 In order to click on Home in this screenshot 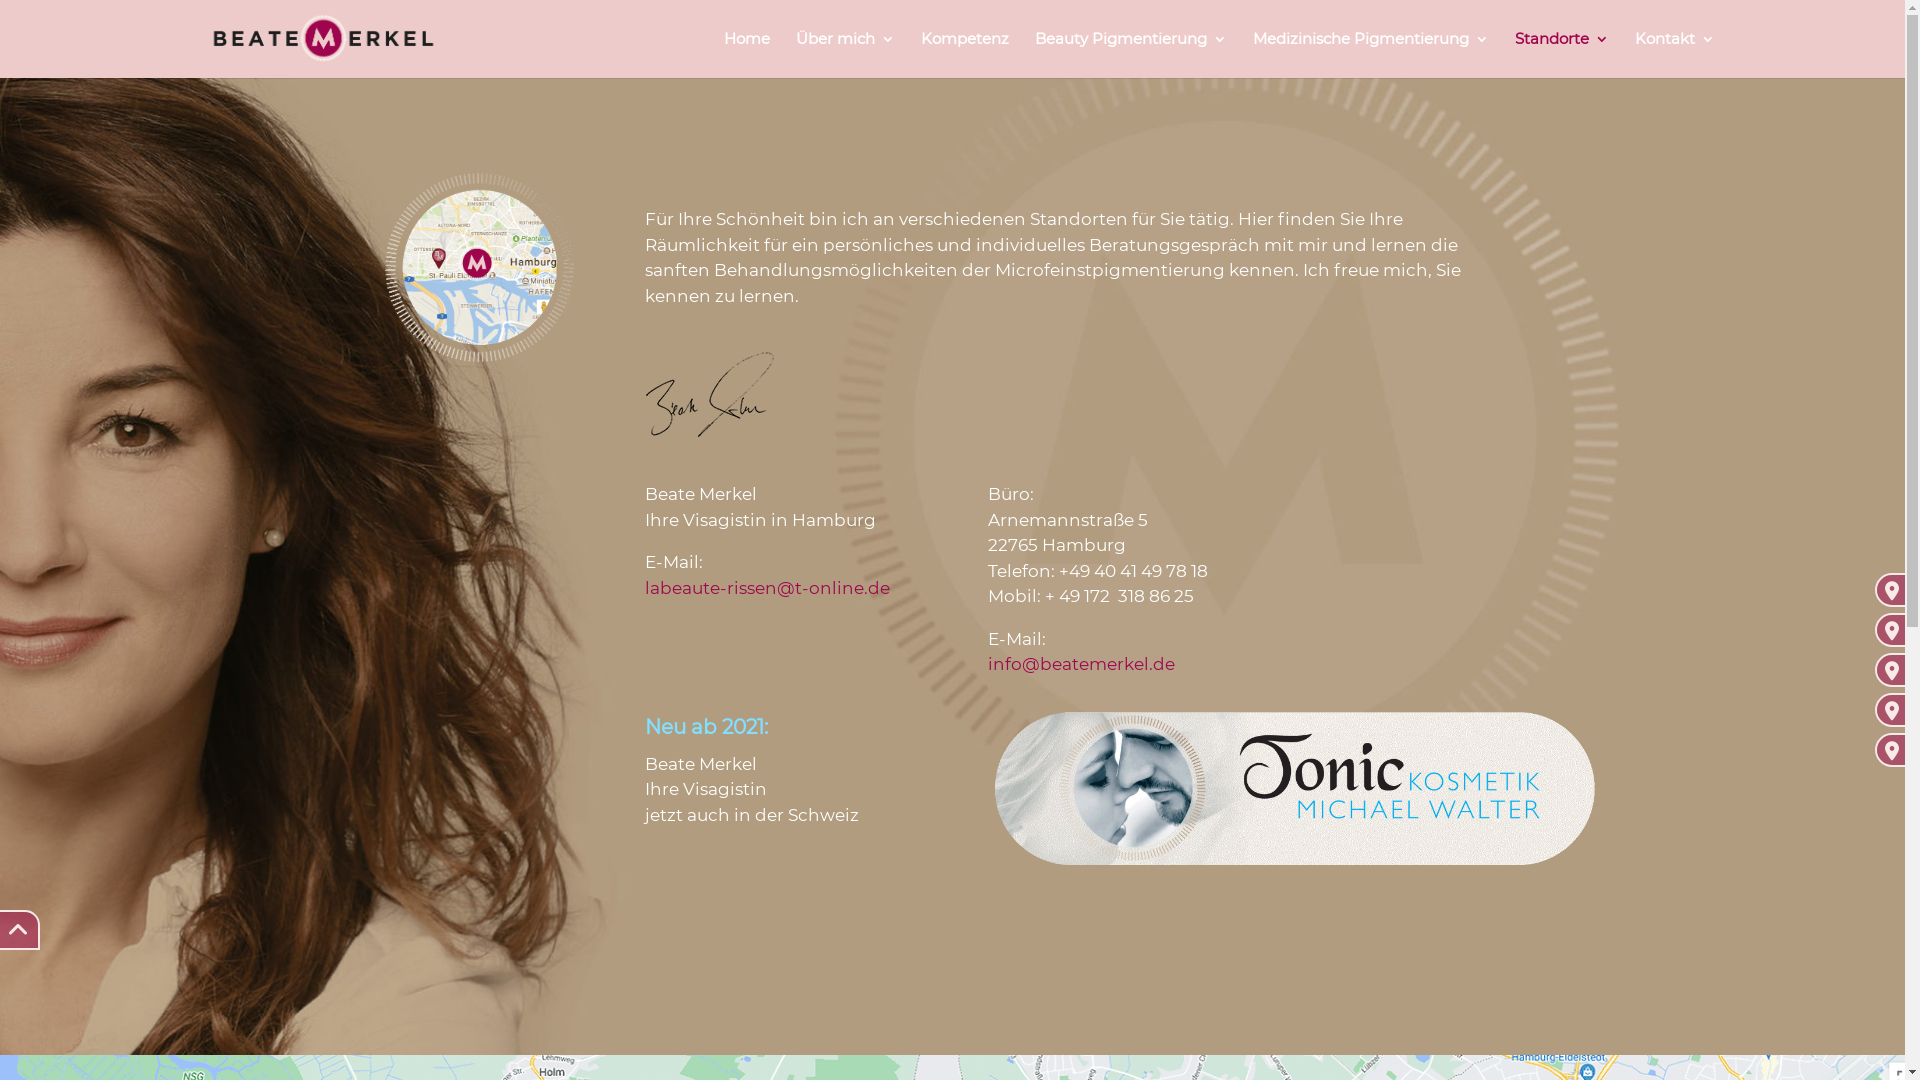, I will do `click(747, 54)`.